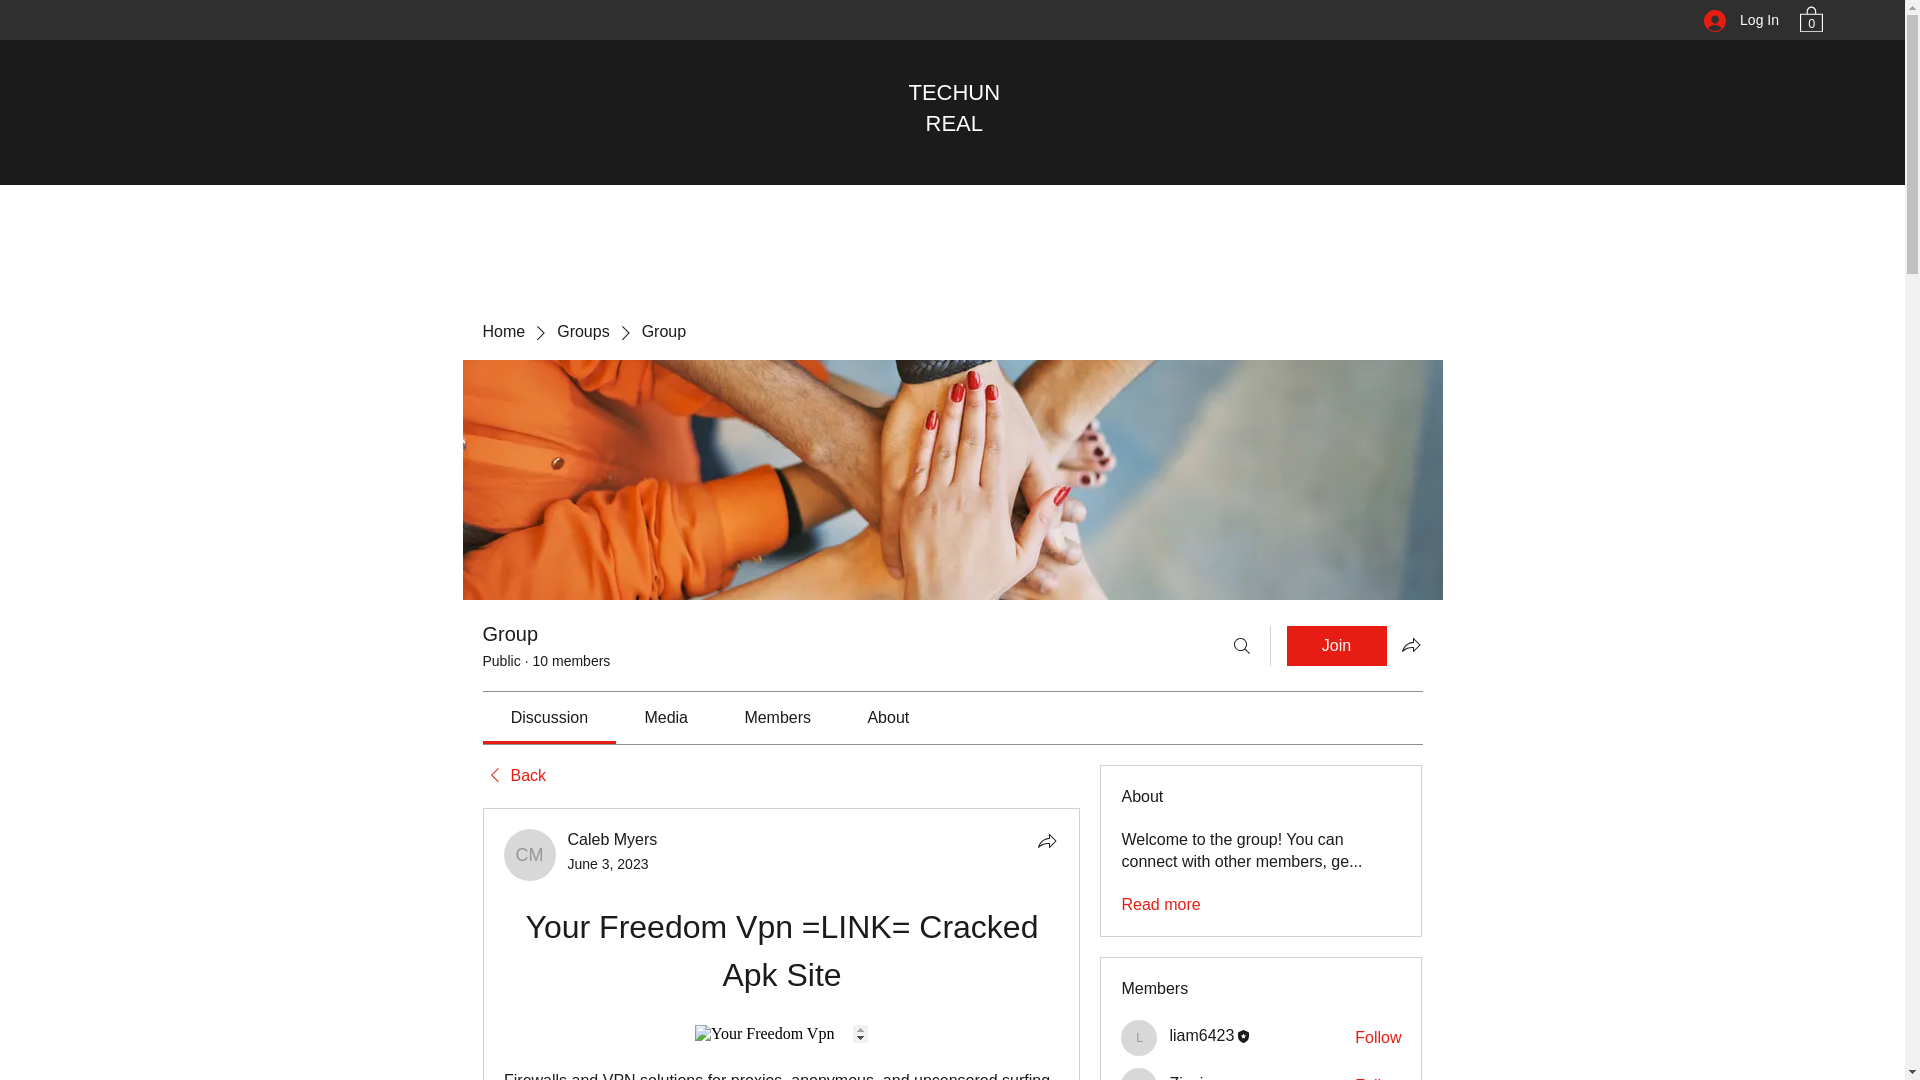 The image size is (1920, 1080). Describe the element at coordinates (781, 1034) in the screenshot. I see `remote content` at that location.